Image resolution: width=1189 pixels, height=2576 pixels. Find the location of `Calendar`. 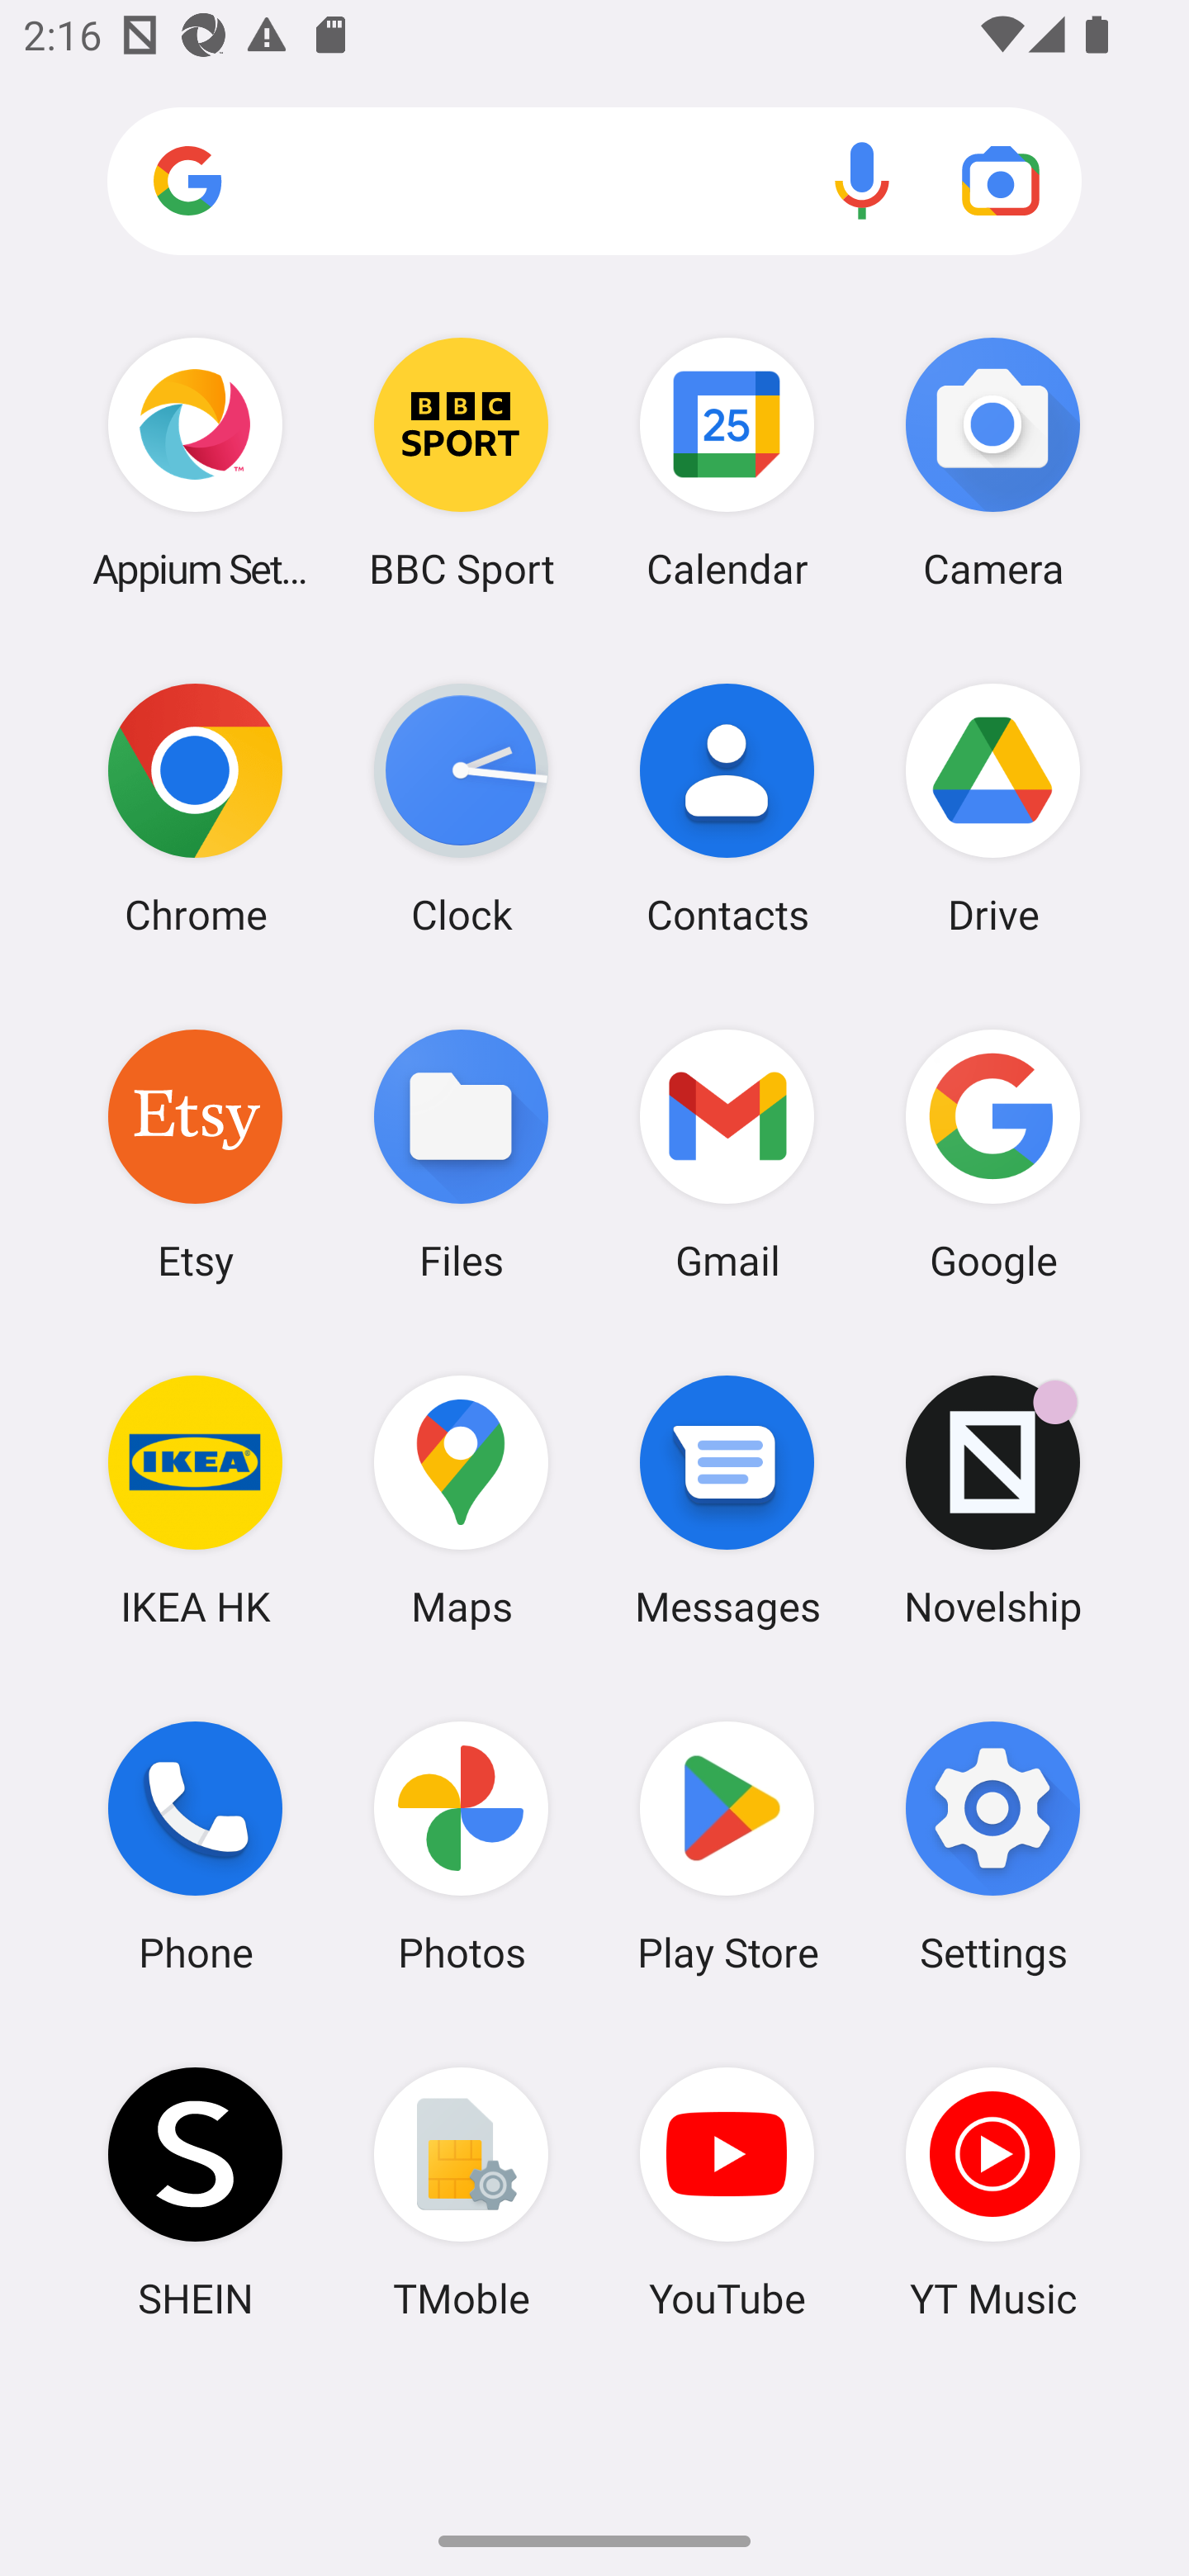

Calendar is located at coordinates (727, 462).